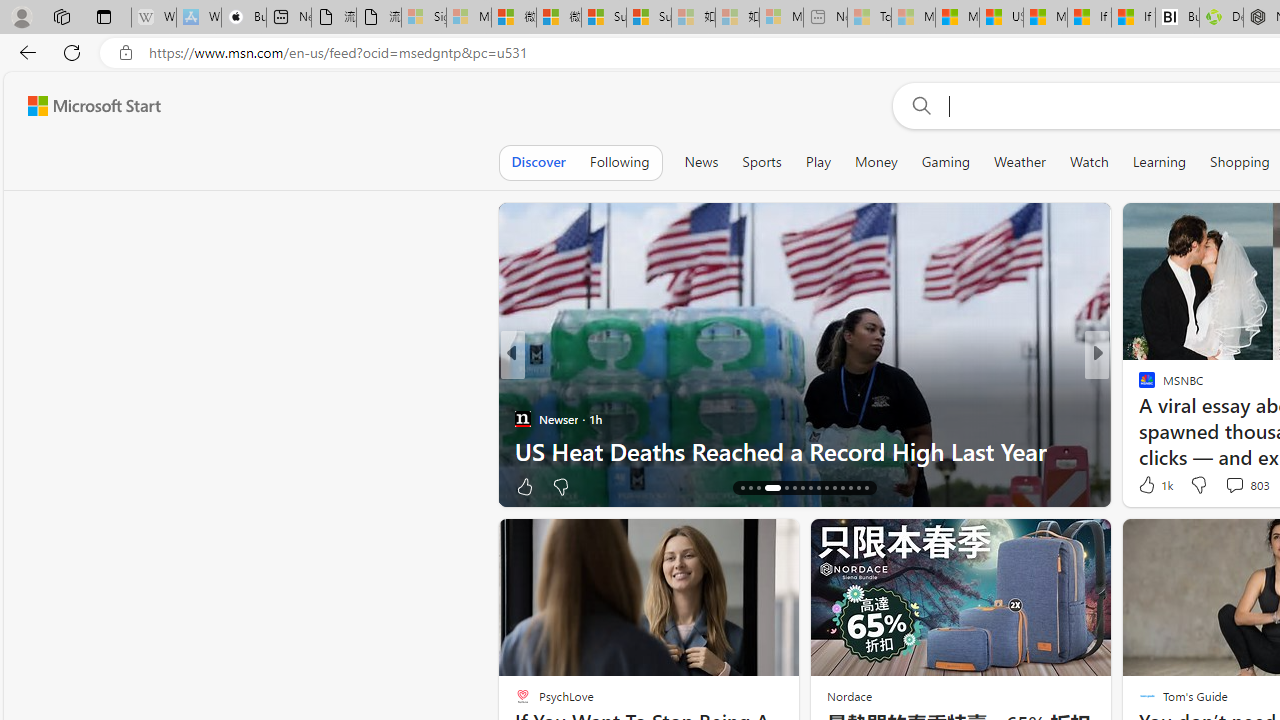 The height and width of the screenshot is (720, 1280). What do you see at coordinates (11, 486) in the screenshot?
I see `View comments 25 Comment` at bounding box center [11, 486].